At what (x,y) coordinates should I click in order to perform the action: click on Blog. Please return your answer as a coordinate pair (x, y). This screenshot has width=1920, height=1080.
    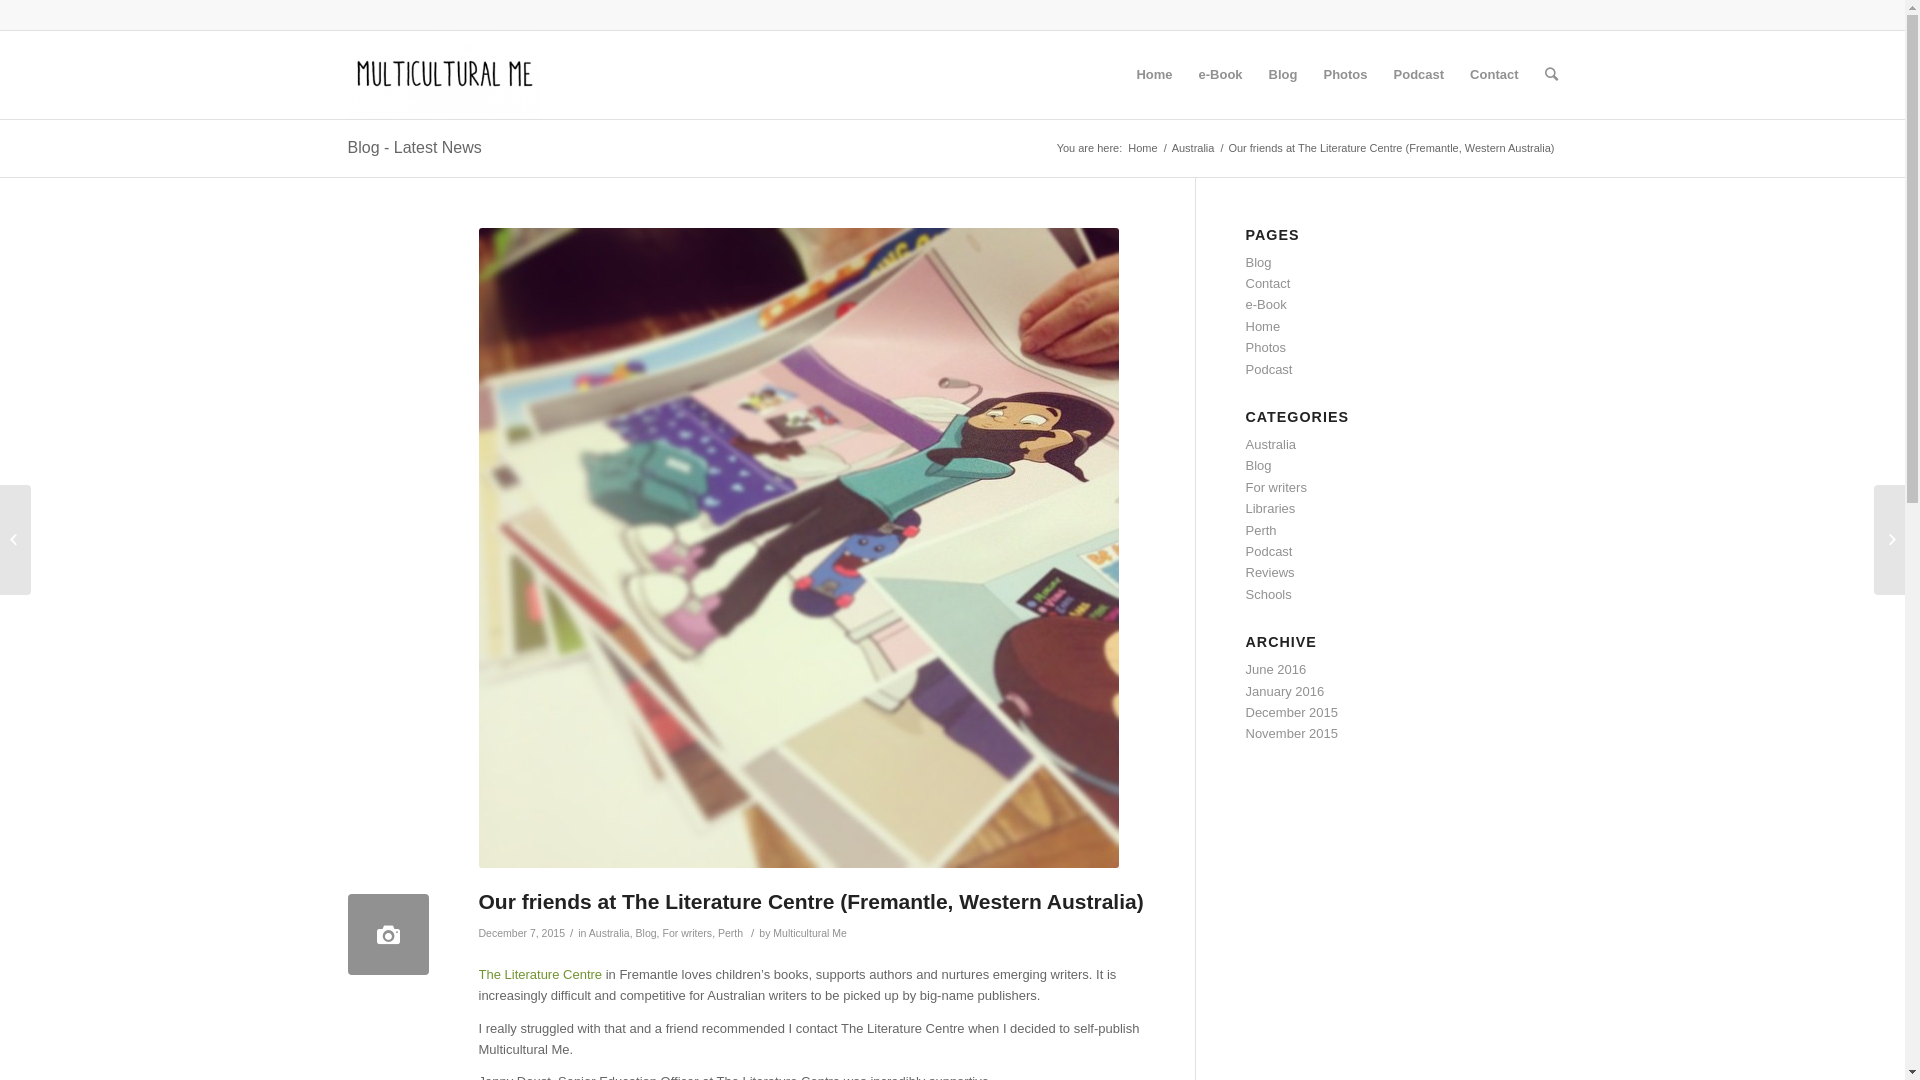
    Looking at the image, I should click on (1284, 75).